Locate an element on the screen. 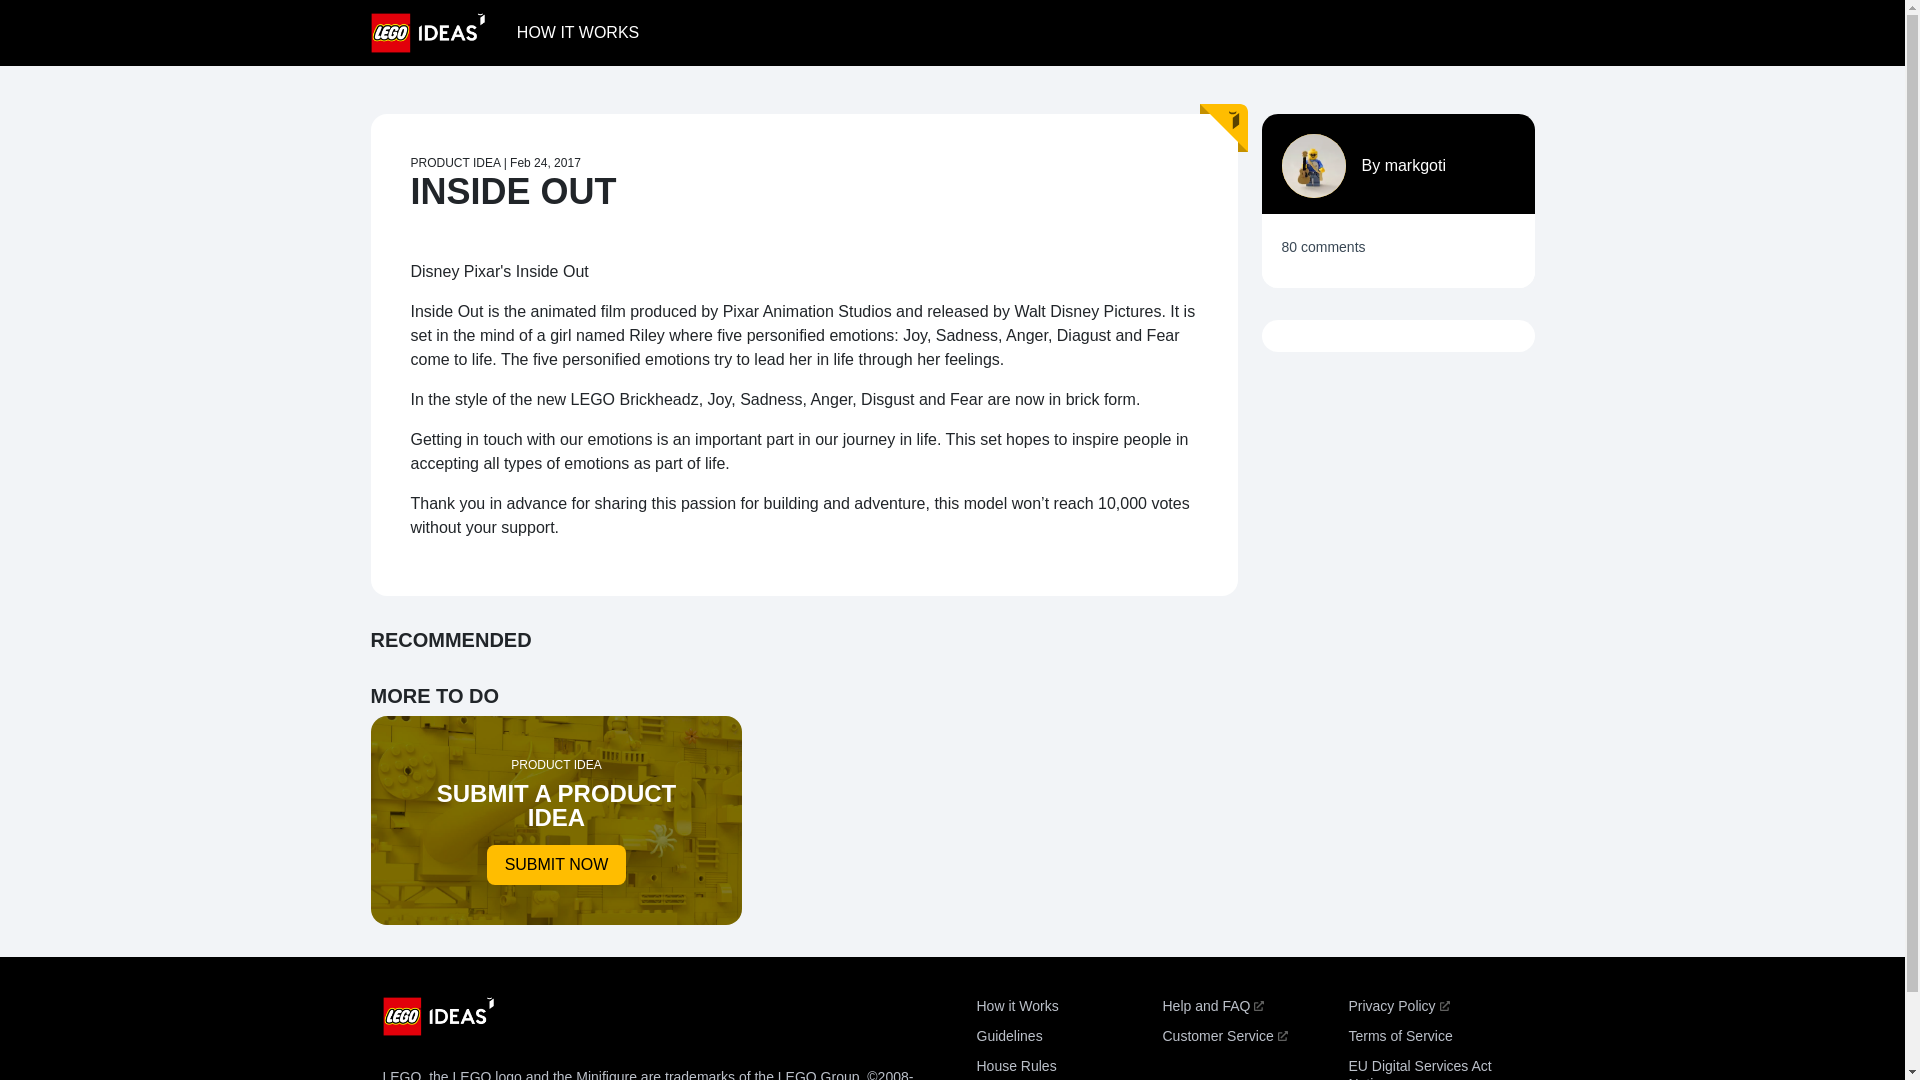  2017-02-24T11:21:06Z is located at coordinates (1399, 1036).